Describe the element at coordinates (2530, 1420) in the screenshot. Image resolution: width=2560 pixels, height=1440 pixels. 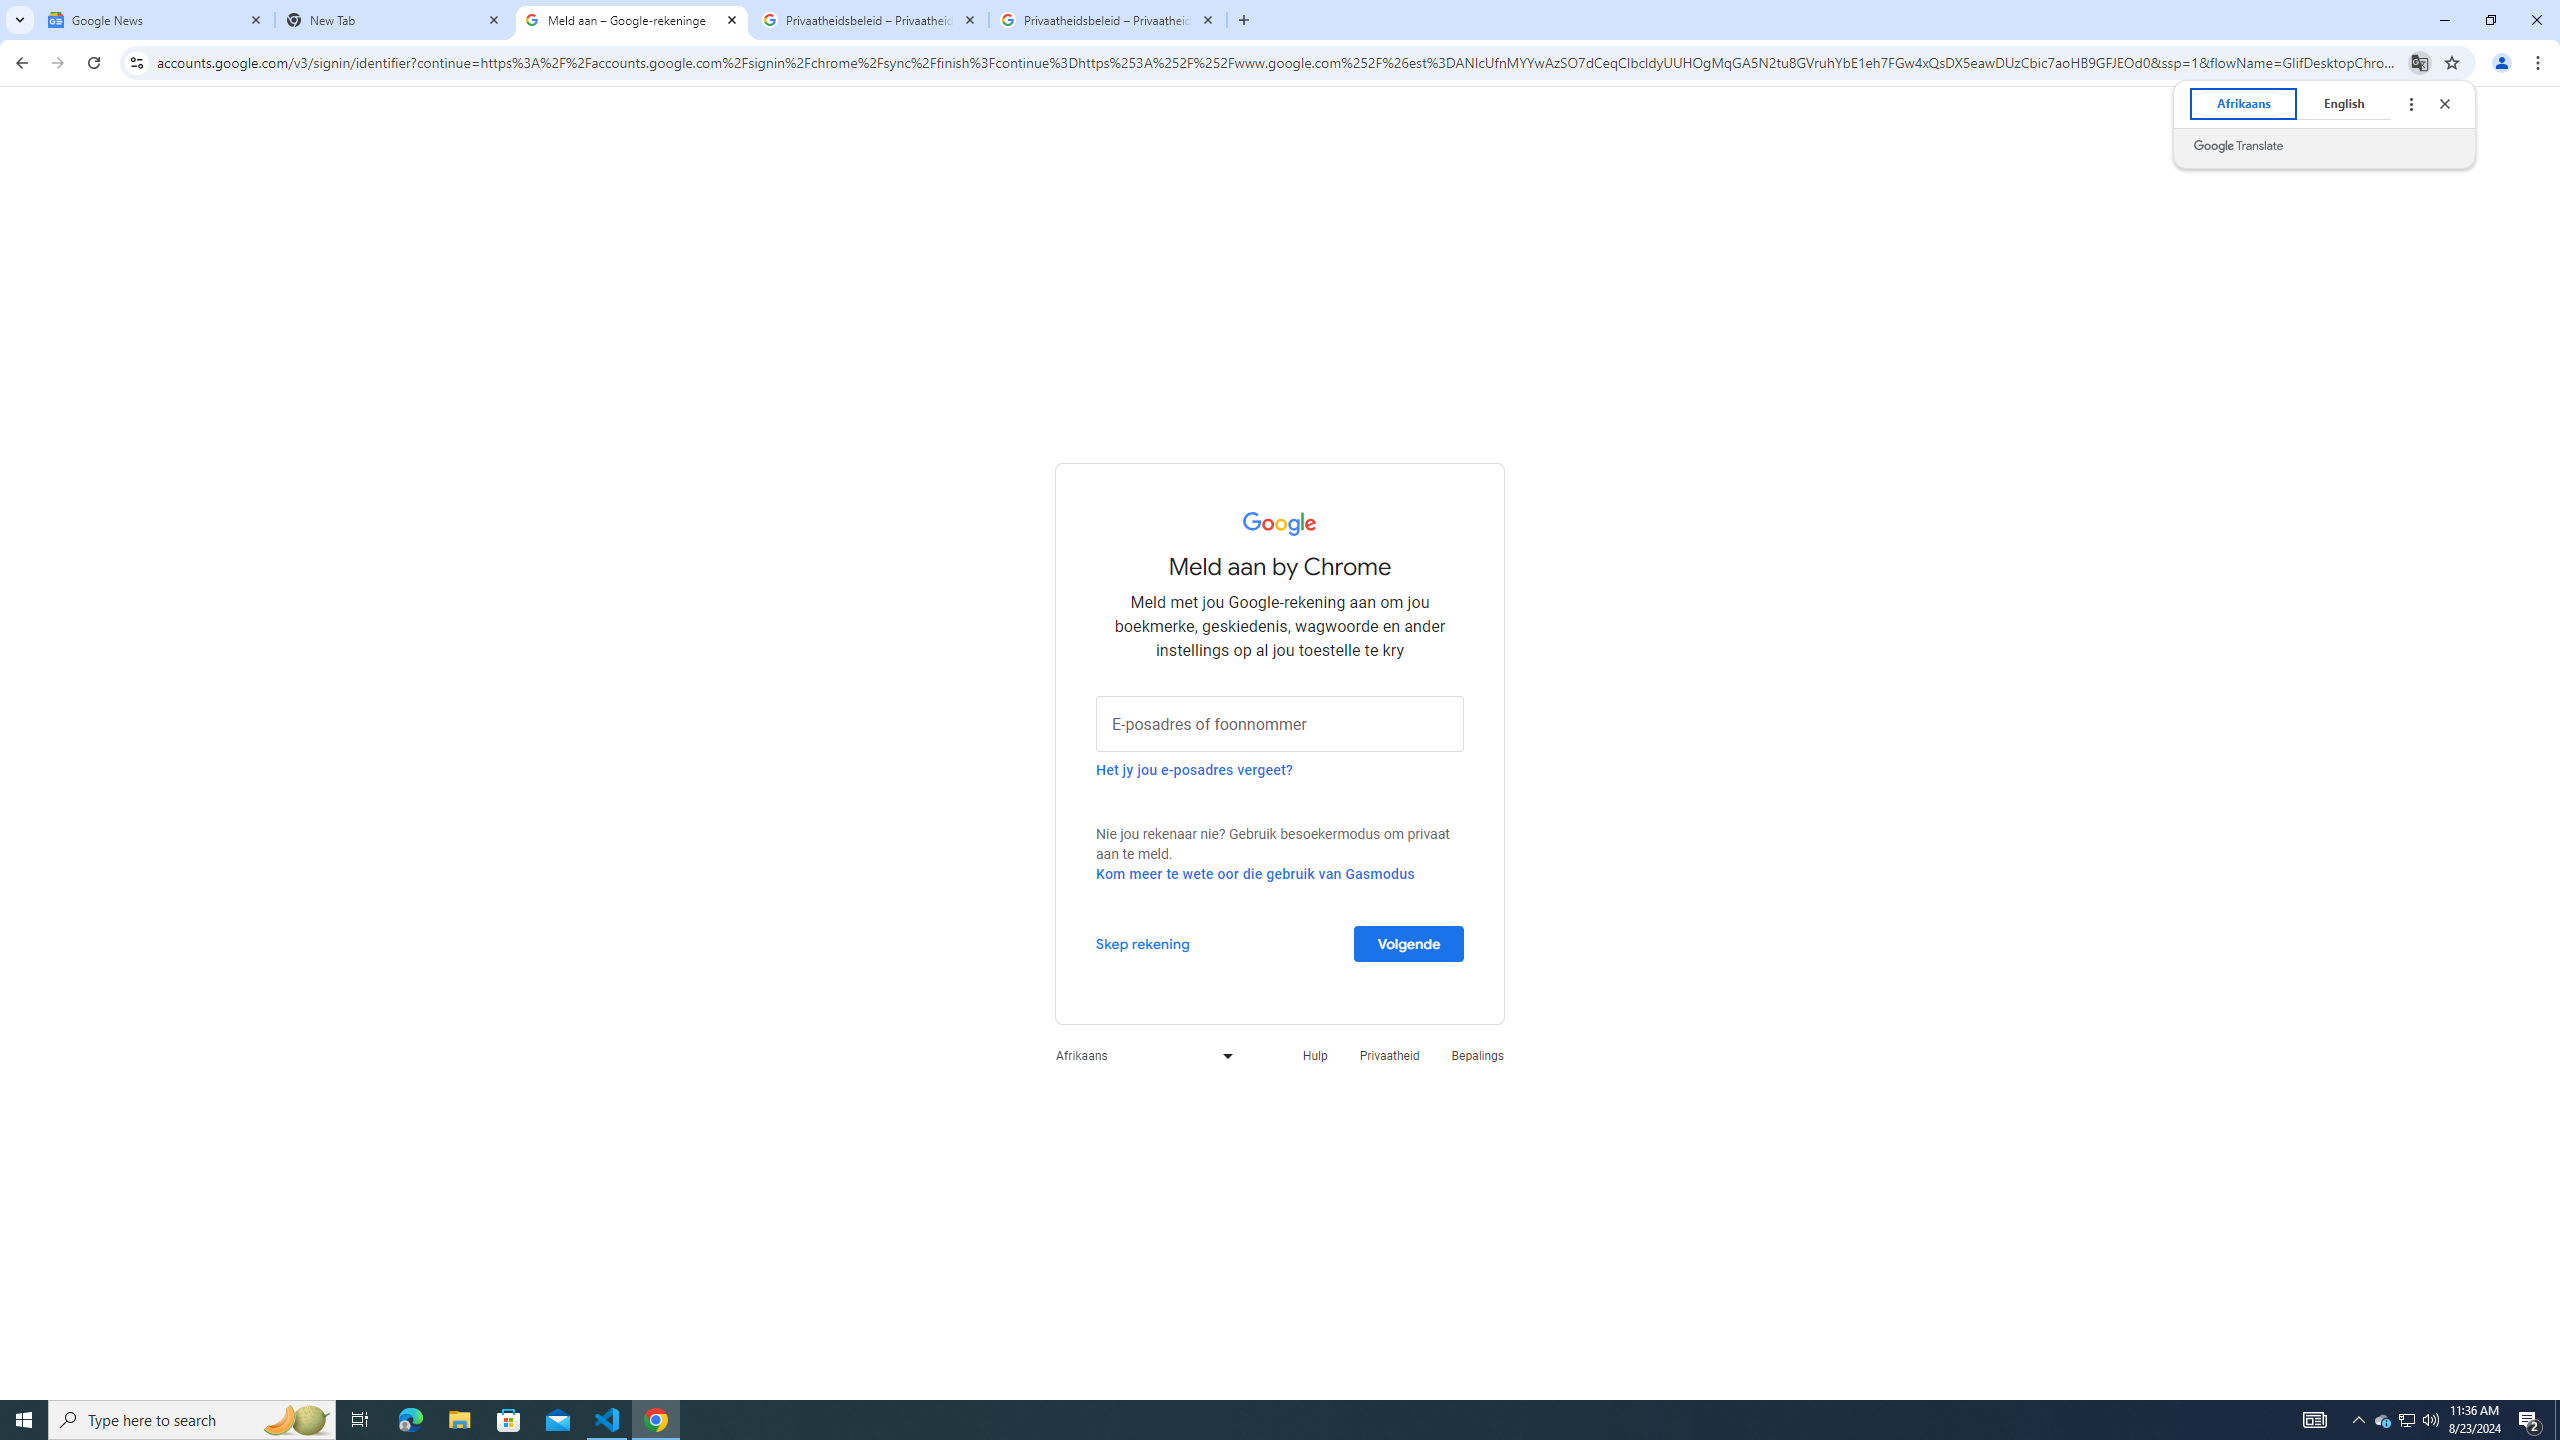
I see `Action Center, 2 new notifications` at that location.